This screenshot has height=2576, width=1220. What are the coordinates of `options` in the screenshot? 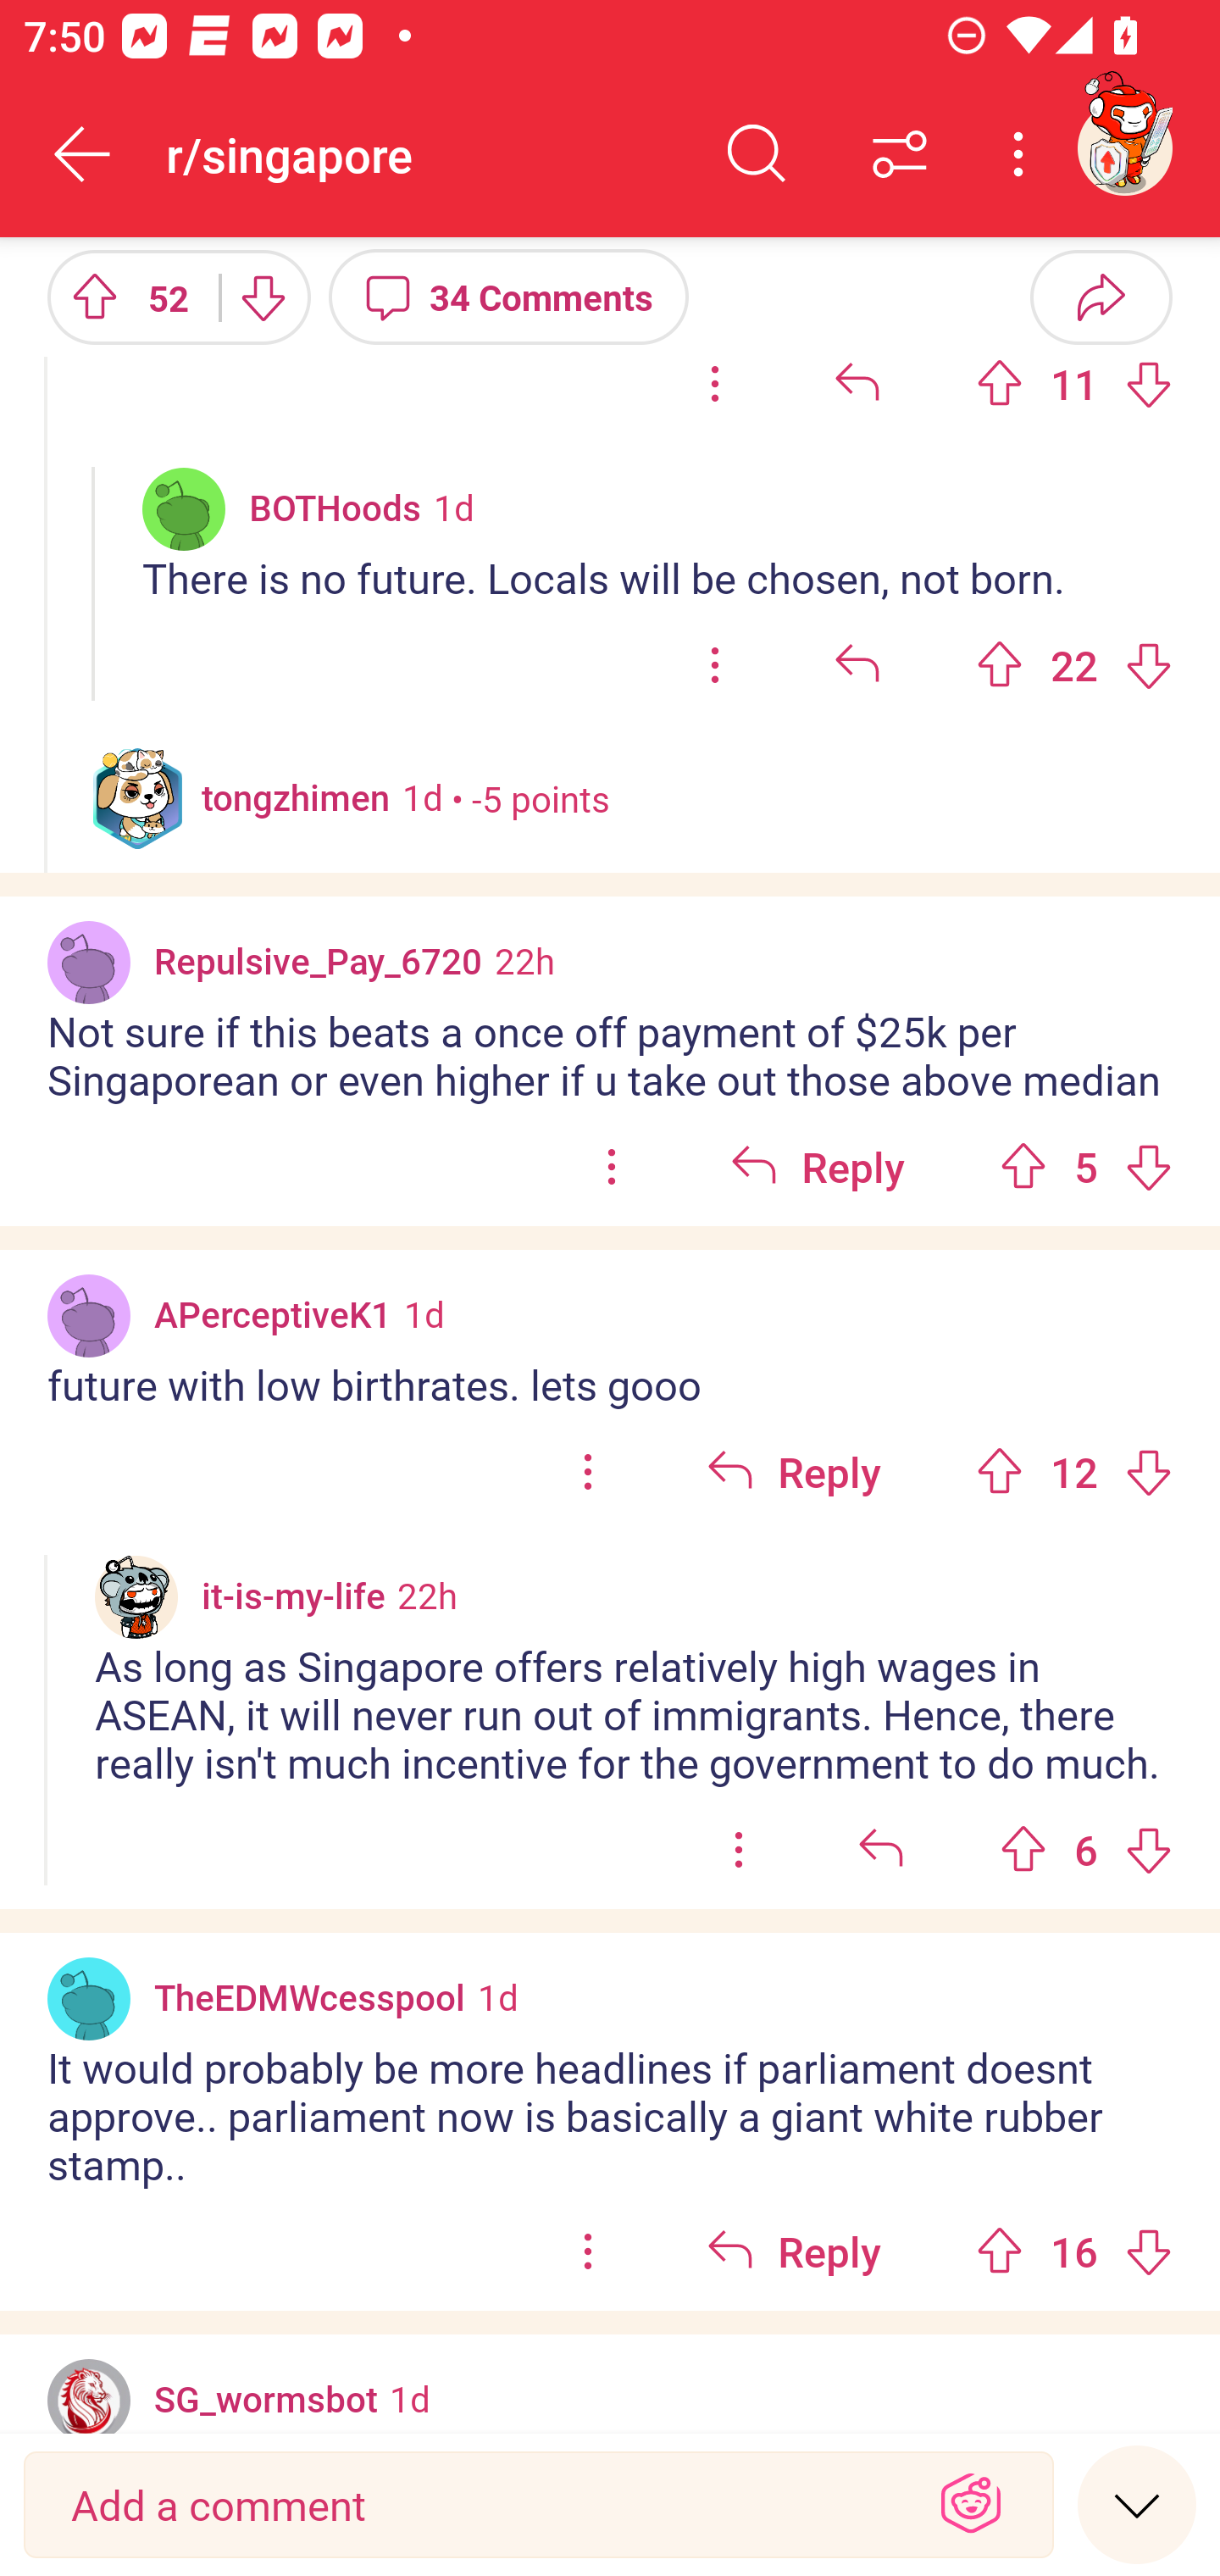 It's located at (612, 1167).